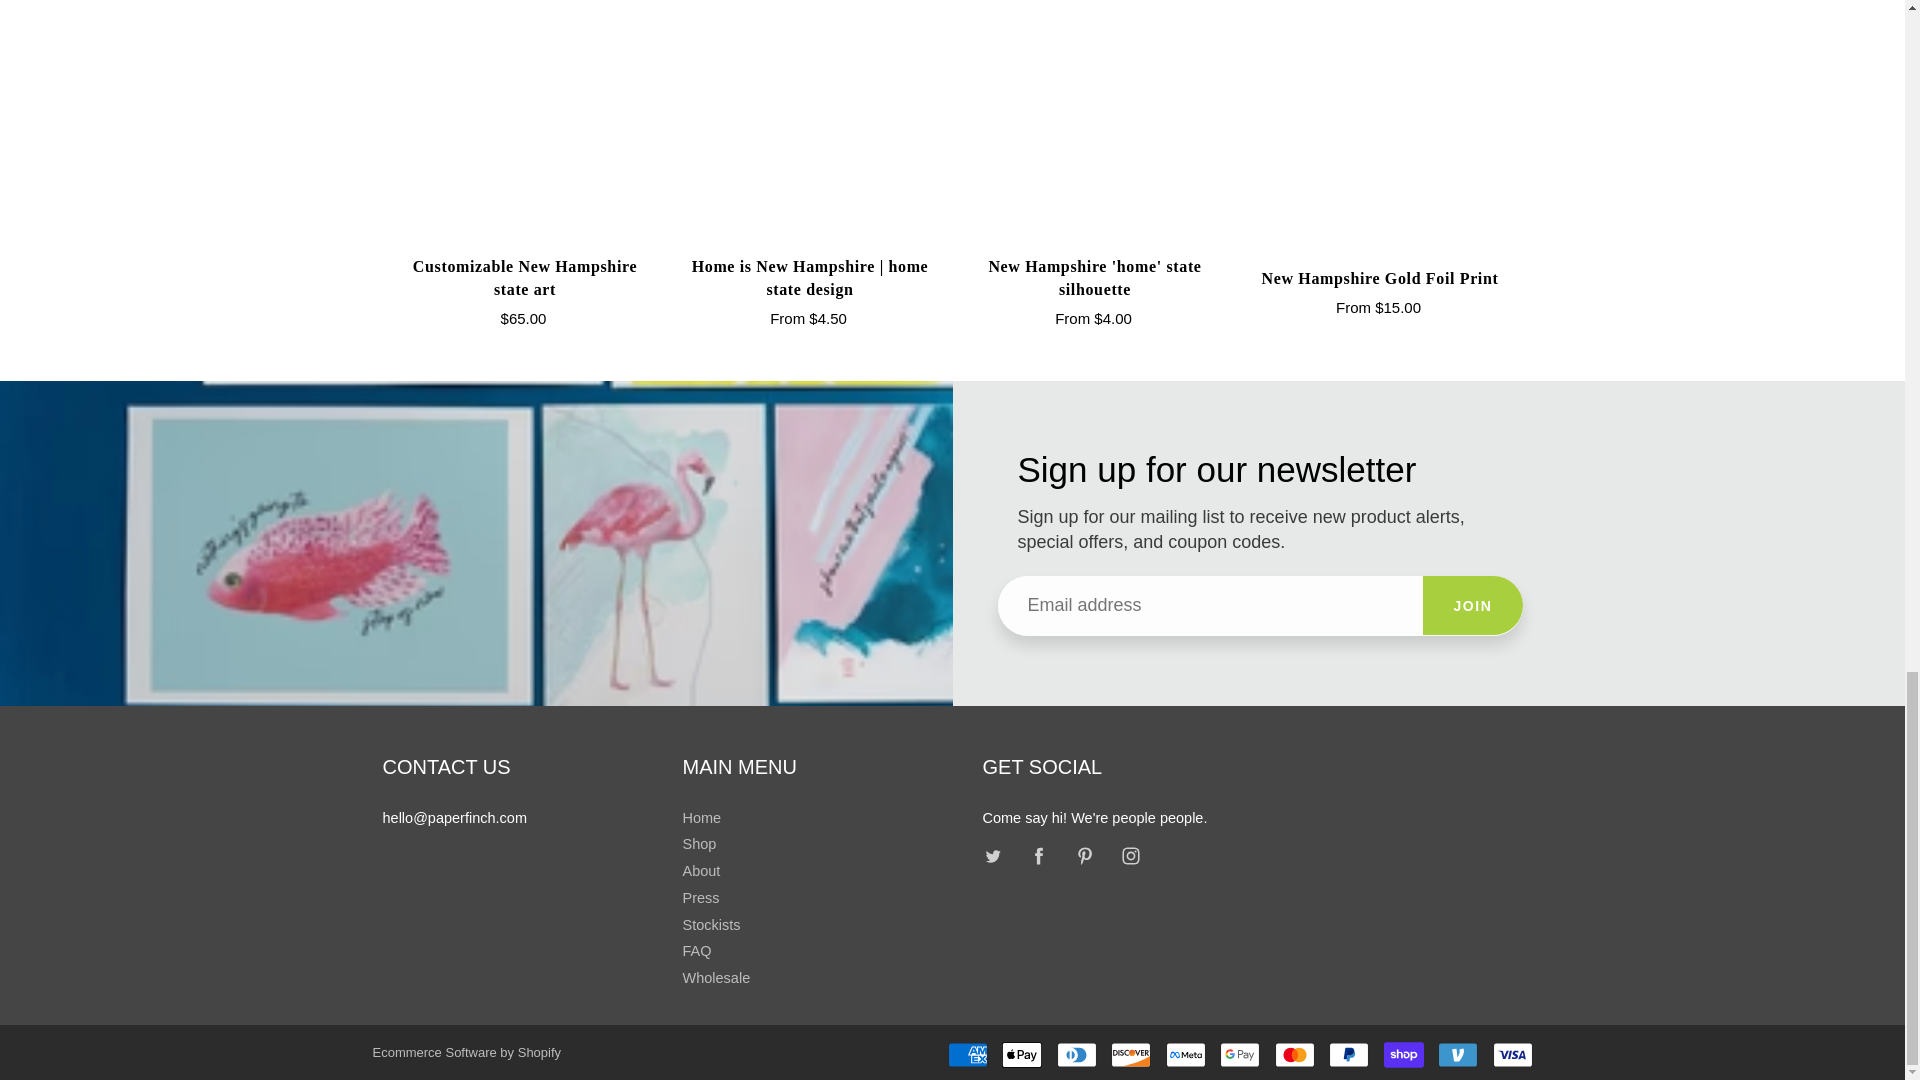 The width and height of the screenshot is (1920, 1080). What do you see at coordinates (1022, 1055) in the screenshot?
I see `Apple Pay` at bounding box center [1022, 1055].